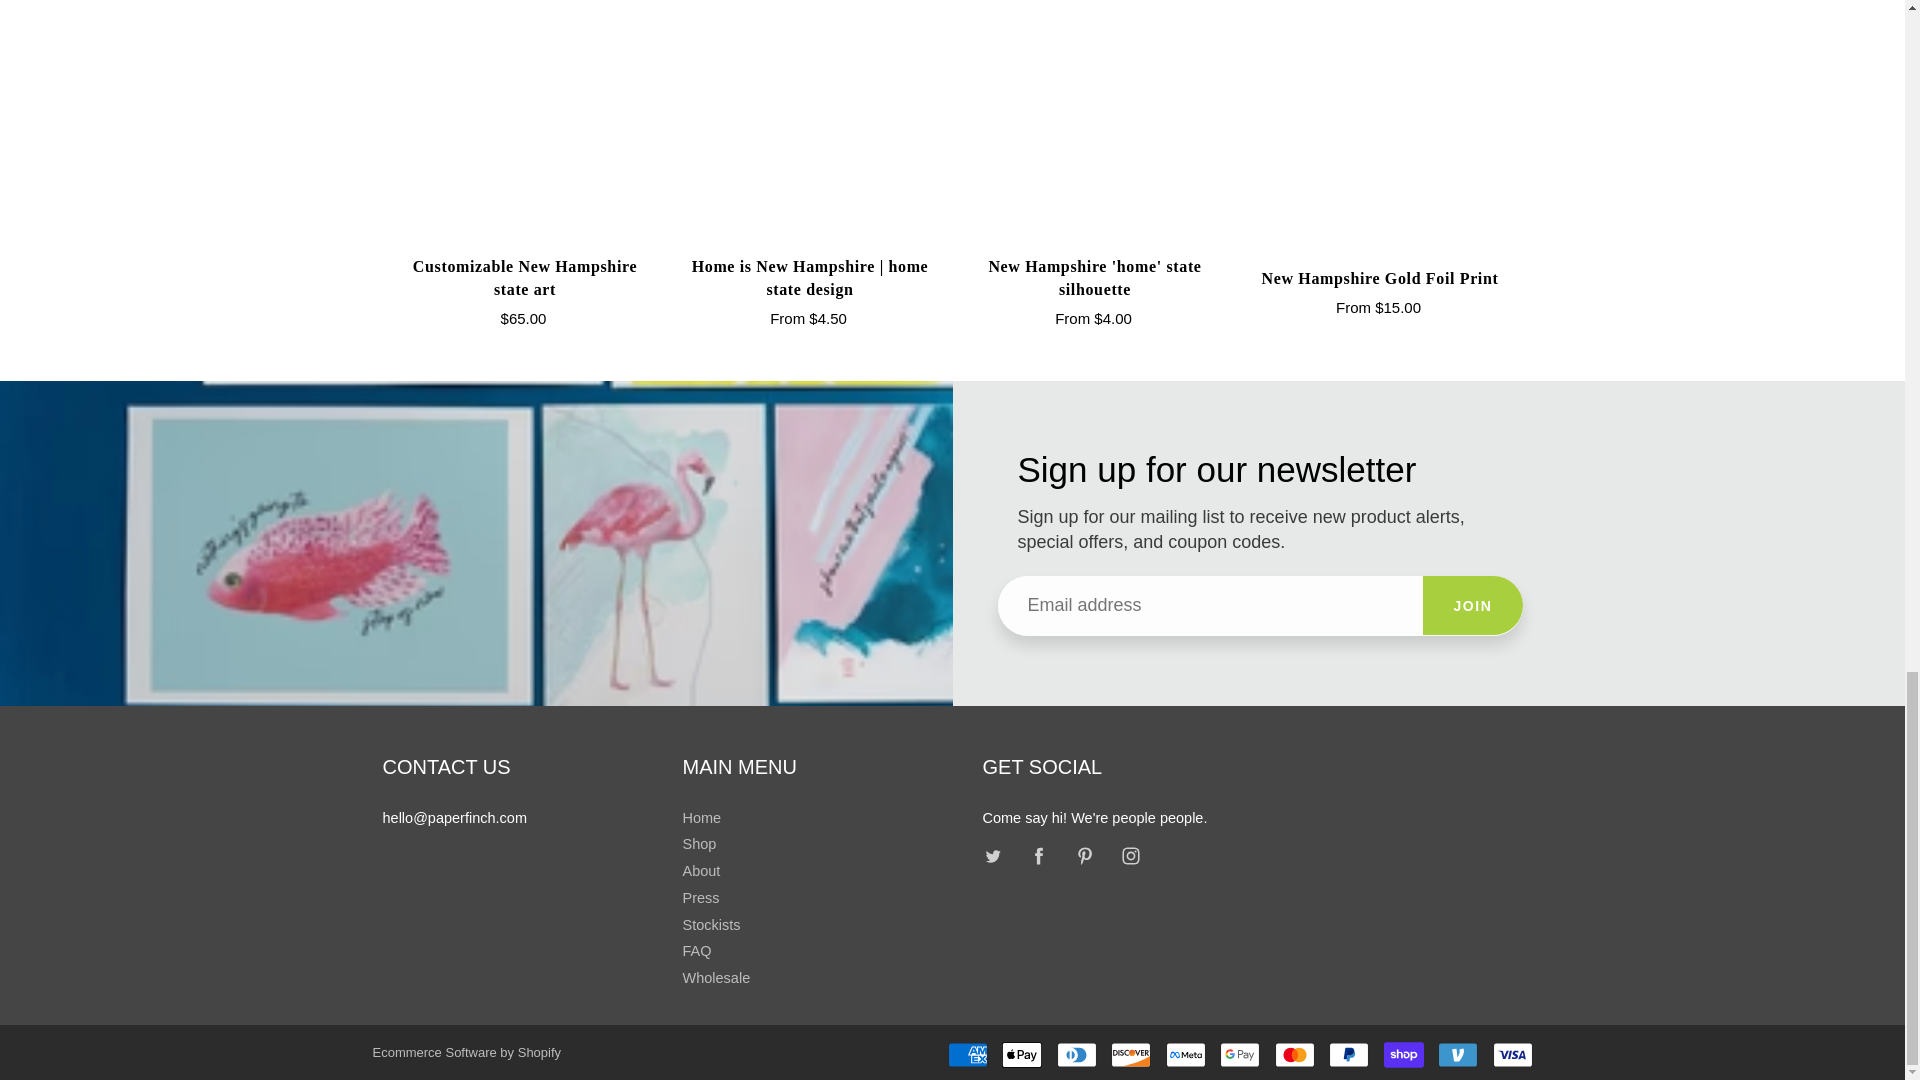 The width and height of the screenshot is (1920, 1080). What do you see at coordinates (1022, 1055) in the screenshot?
I see `Apple Pay` at bounding box center [1022, 1055].